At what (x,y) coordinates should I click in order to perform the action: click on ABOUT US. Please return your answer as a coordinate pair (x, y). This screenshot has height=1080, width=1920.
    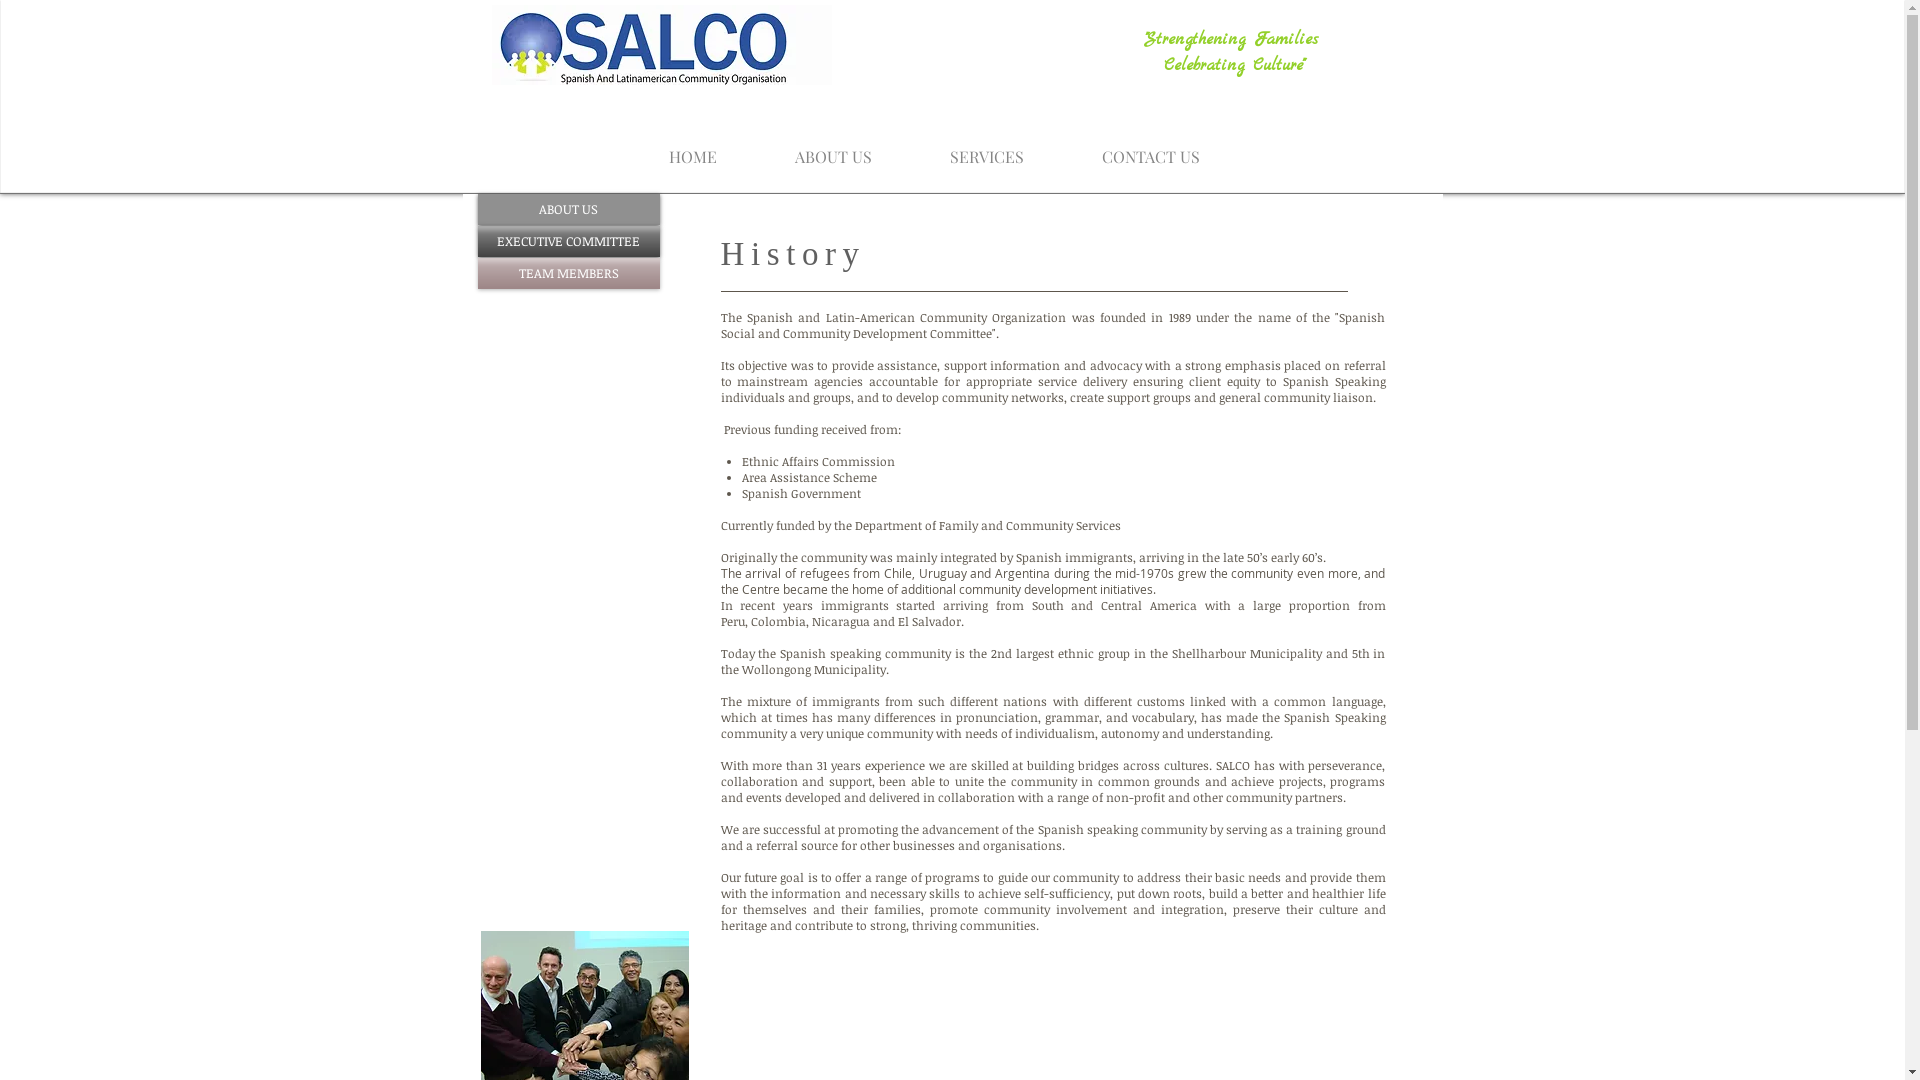
    Looking at the image, I should click on (569, 210).